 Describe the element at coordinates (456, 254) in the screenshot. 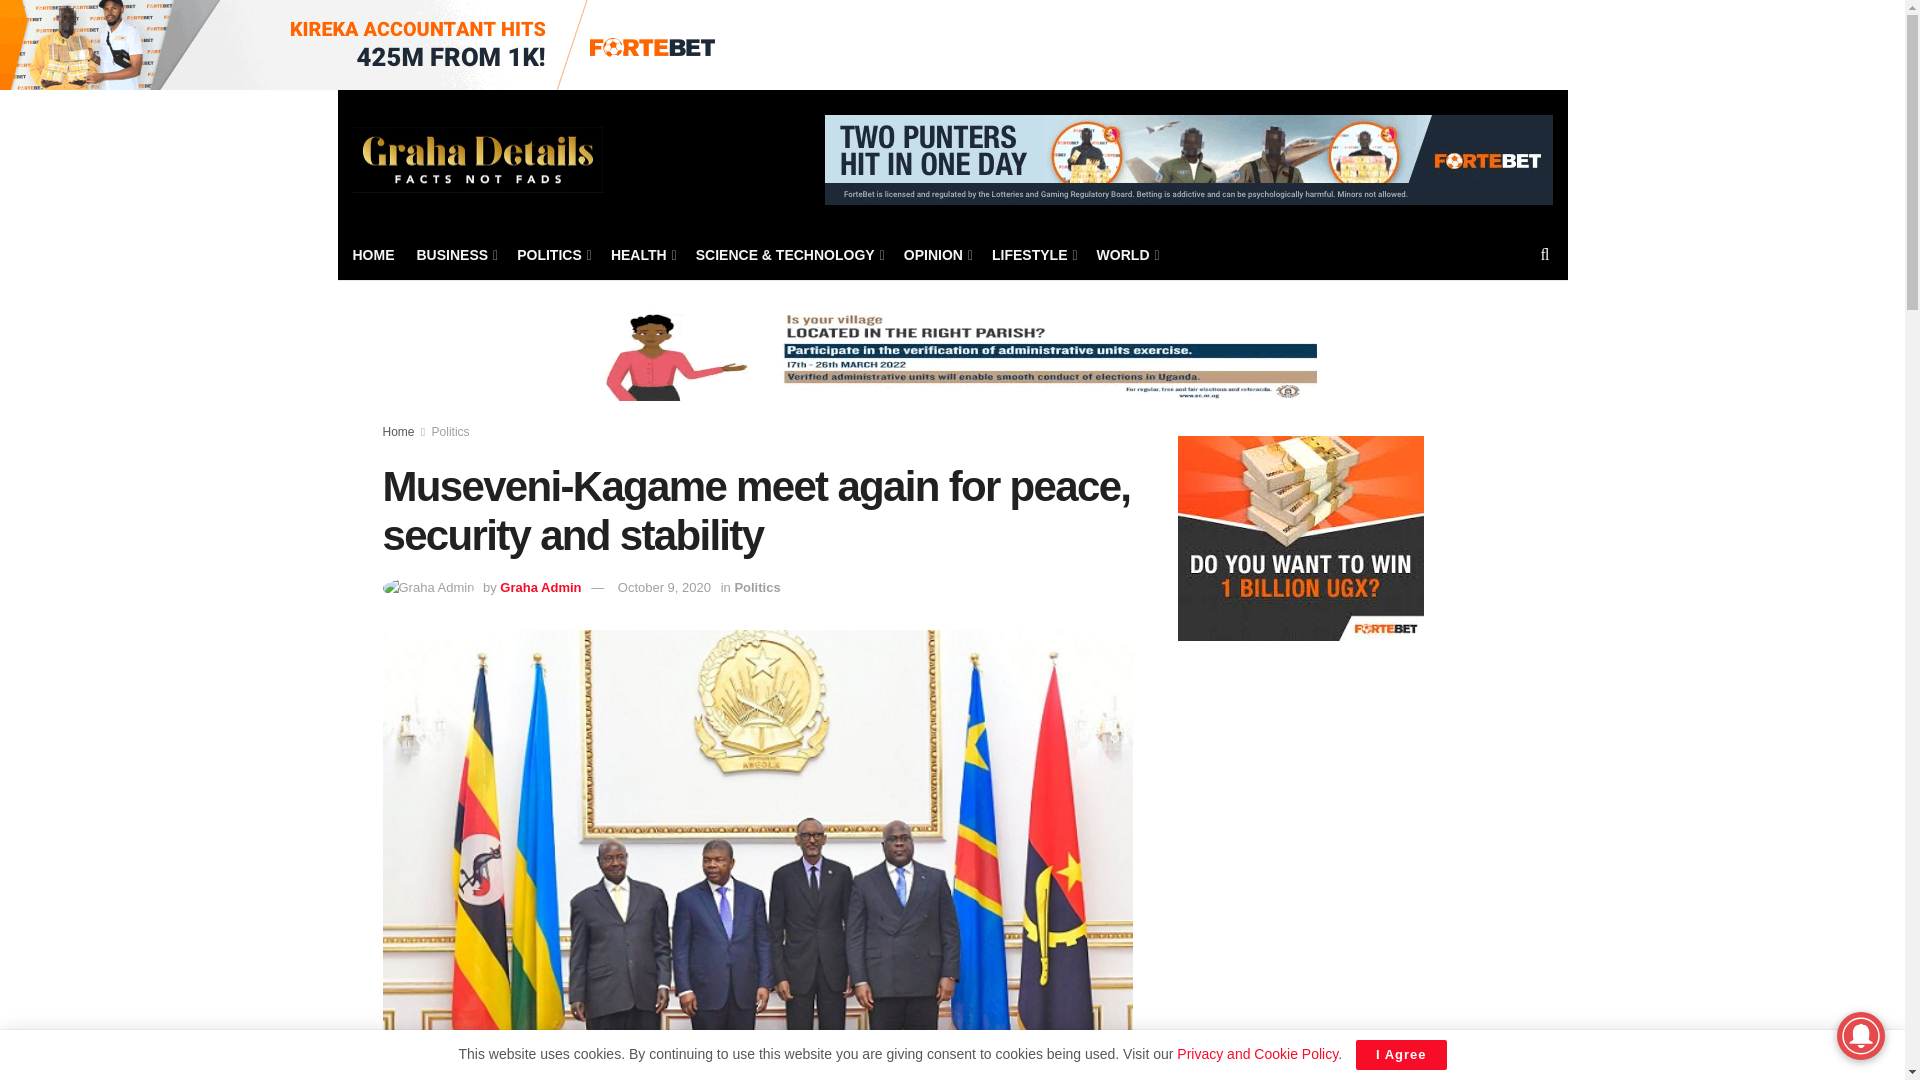

I see `BUSINESS` at that location.